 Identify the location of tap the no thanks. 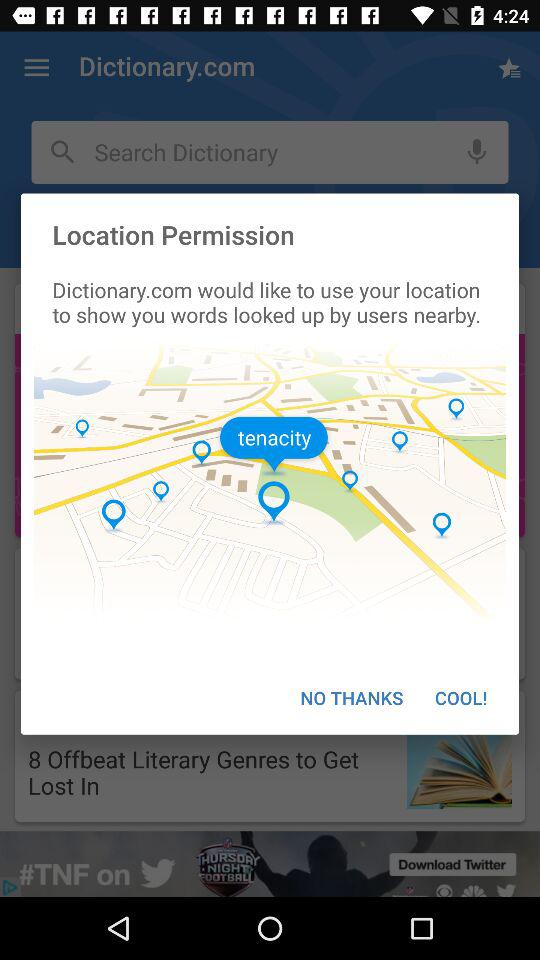
(352, 698).